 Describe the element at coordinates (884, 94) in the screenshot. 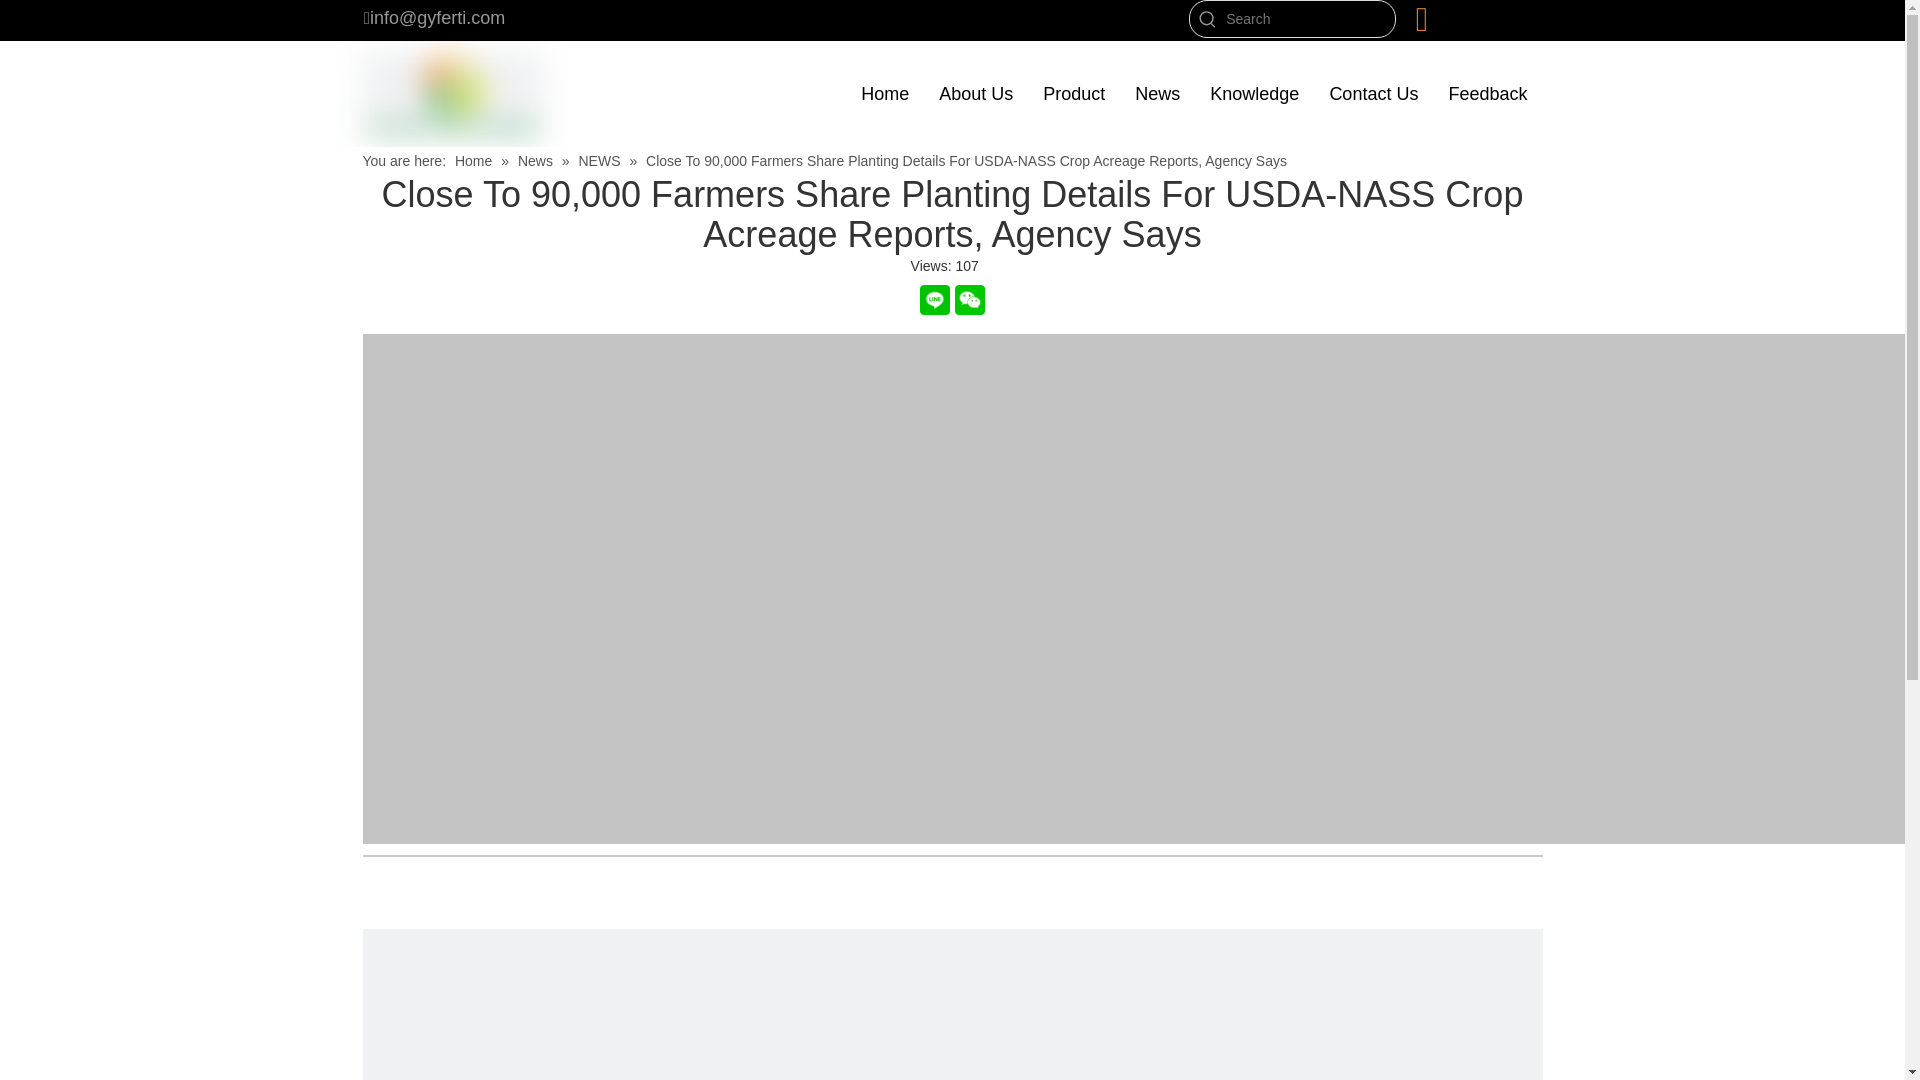

I see `Home` at that location.